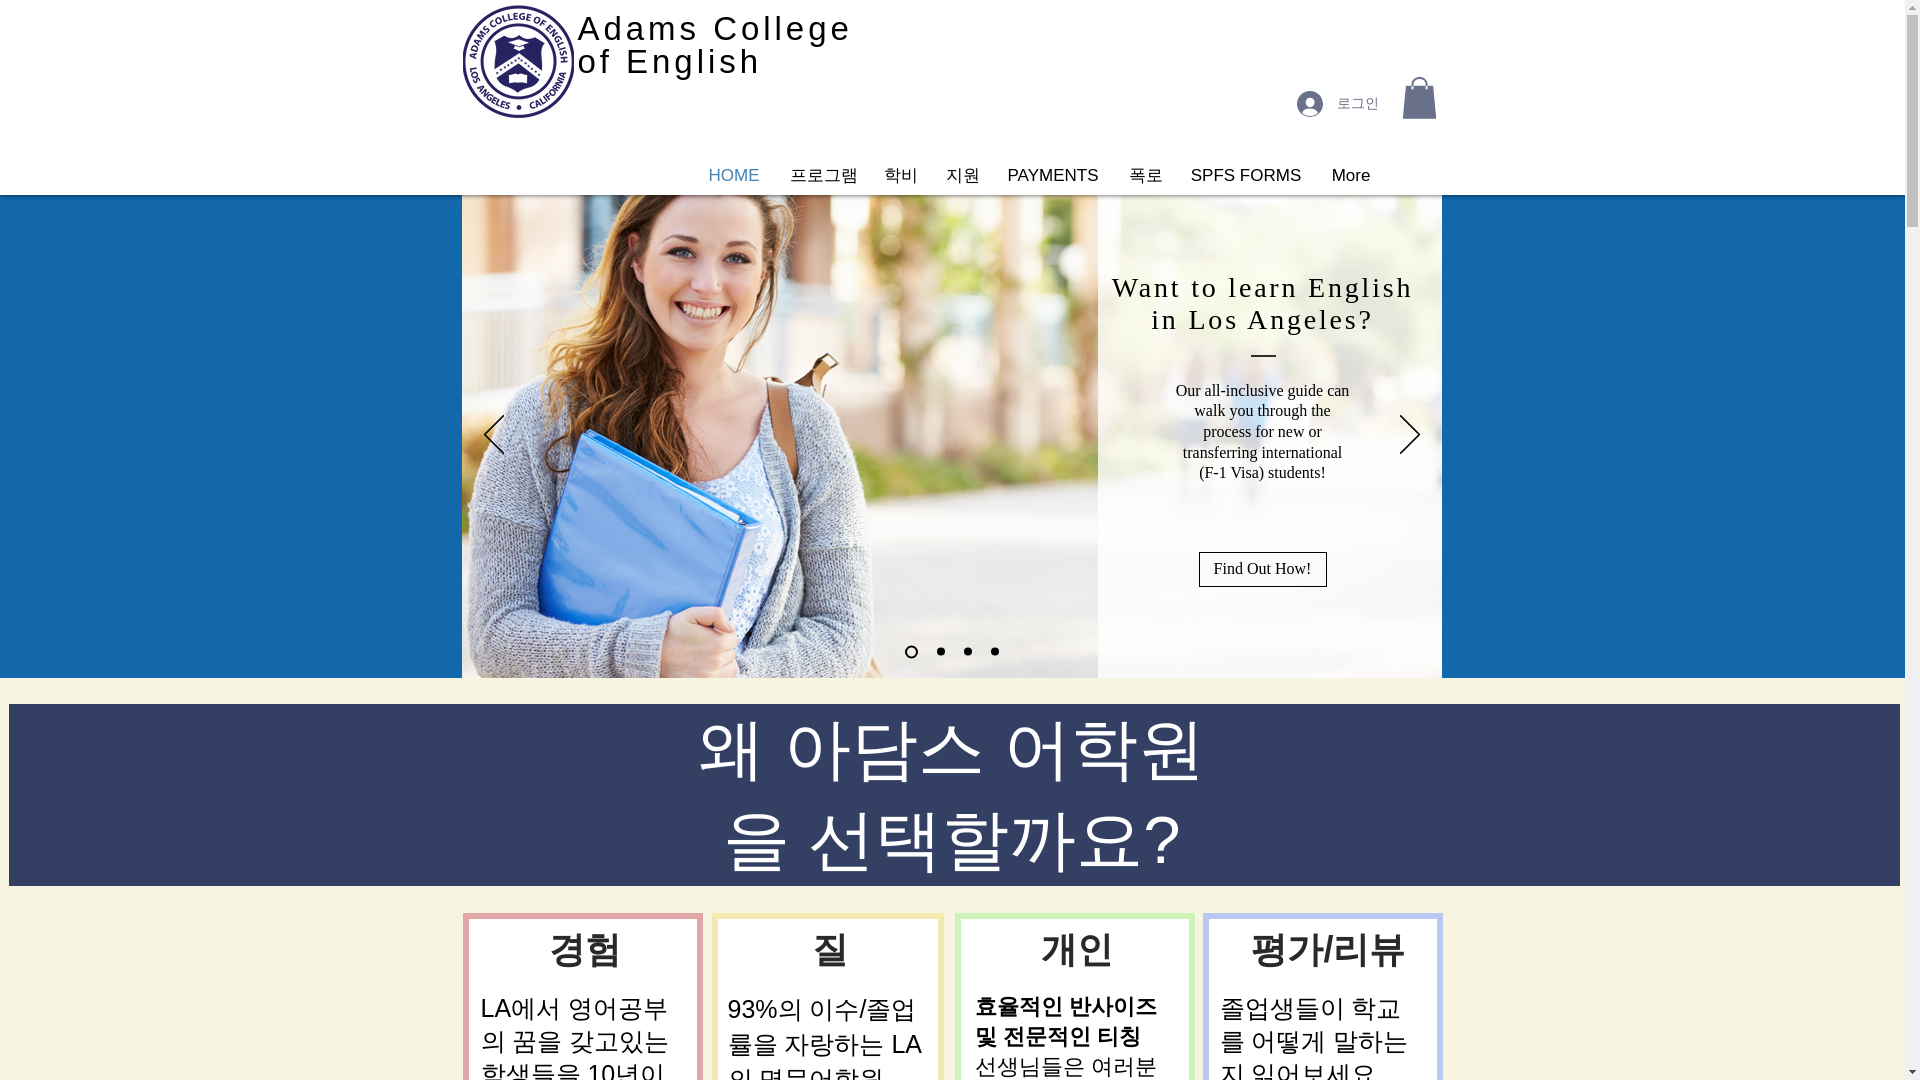  What do you see at coordinates (714, 44) in the screenshot?
I see `Adams College of English` at bounding box center [714, 44].